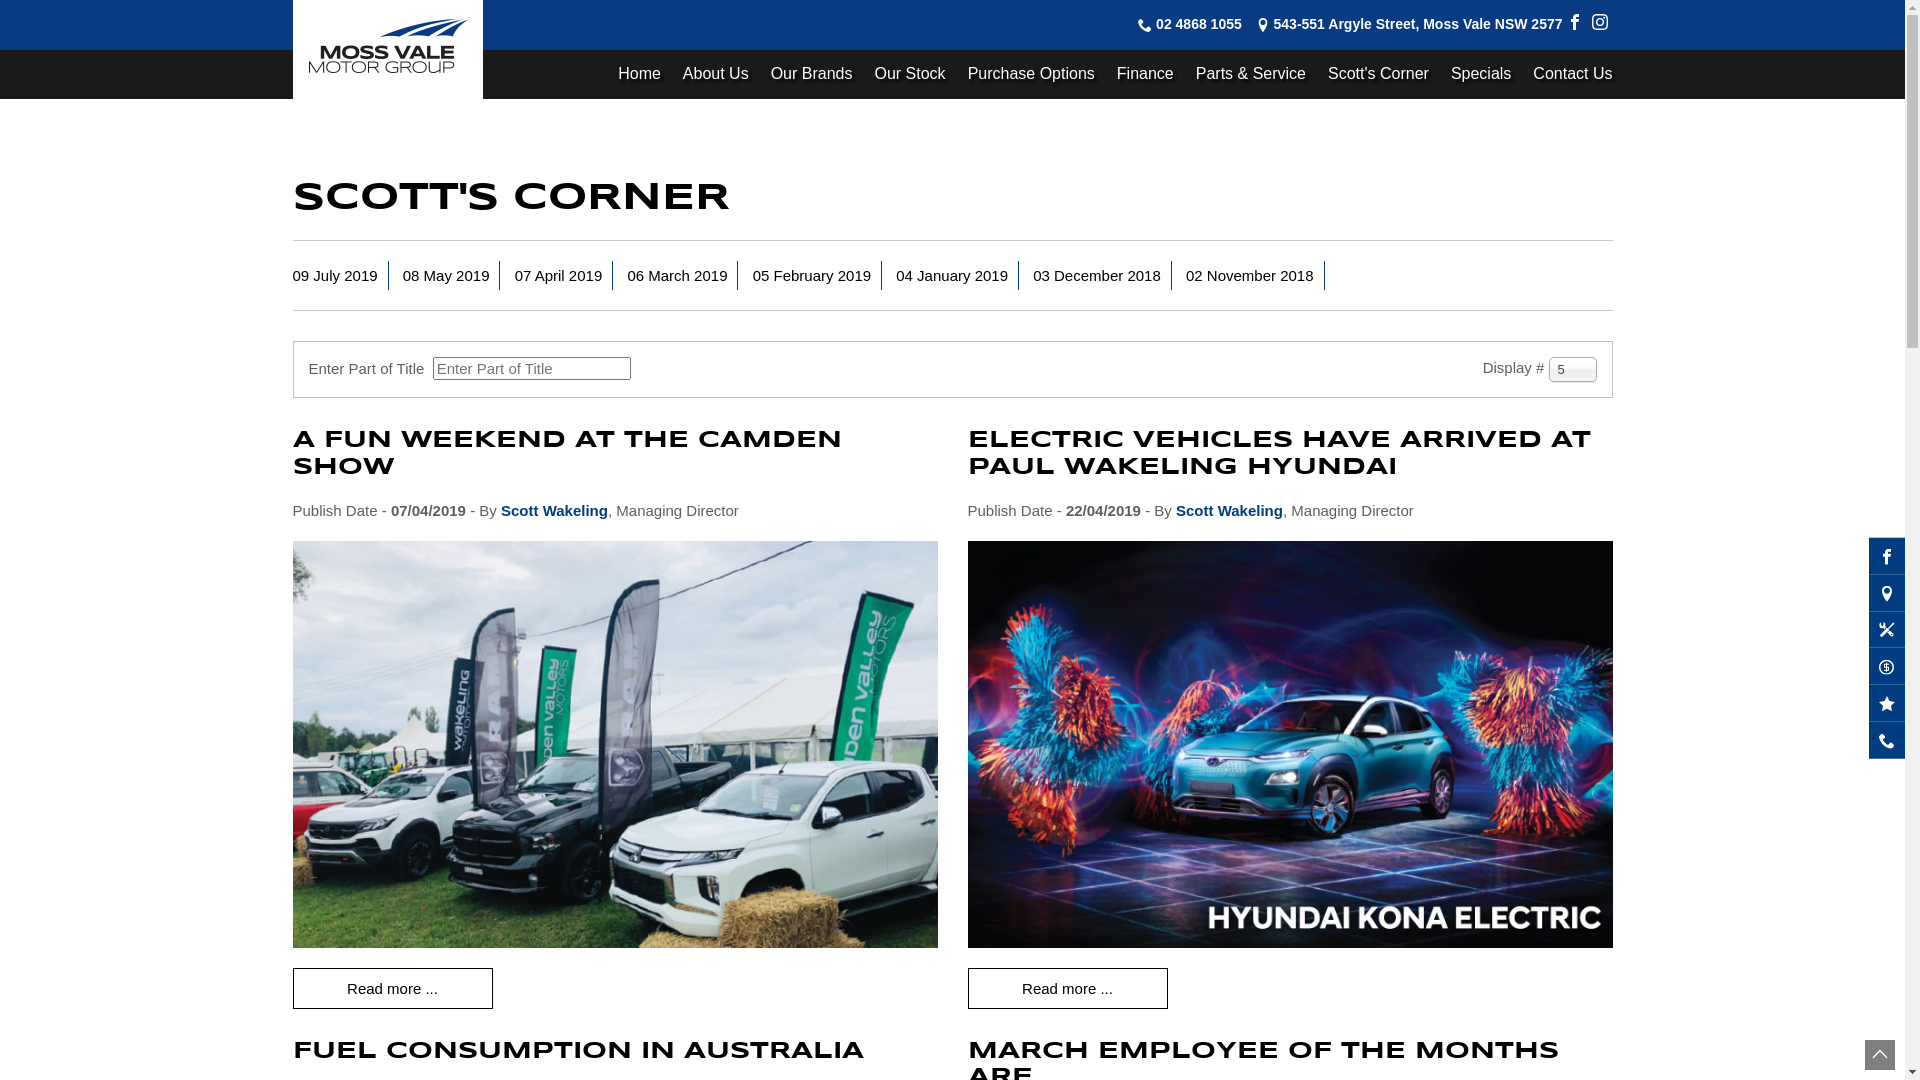  I want to click on 03 December 2018, so click(1097, 276).